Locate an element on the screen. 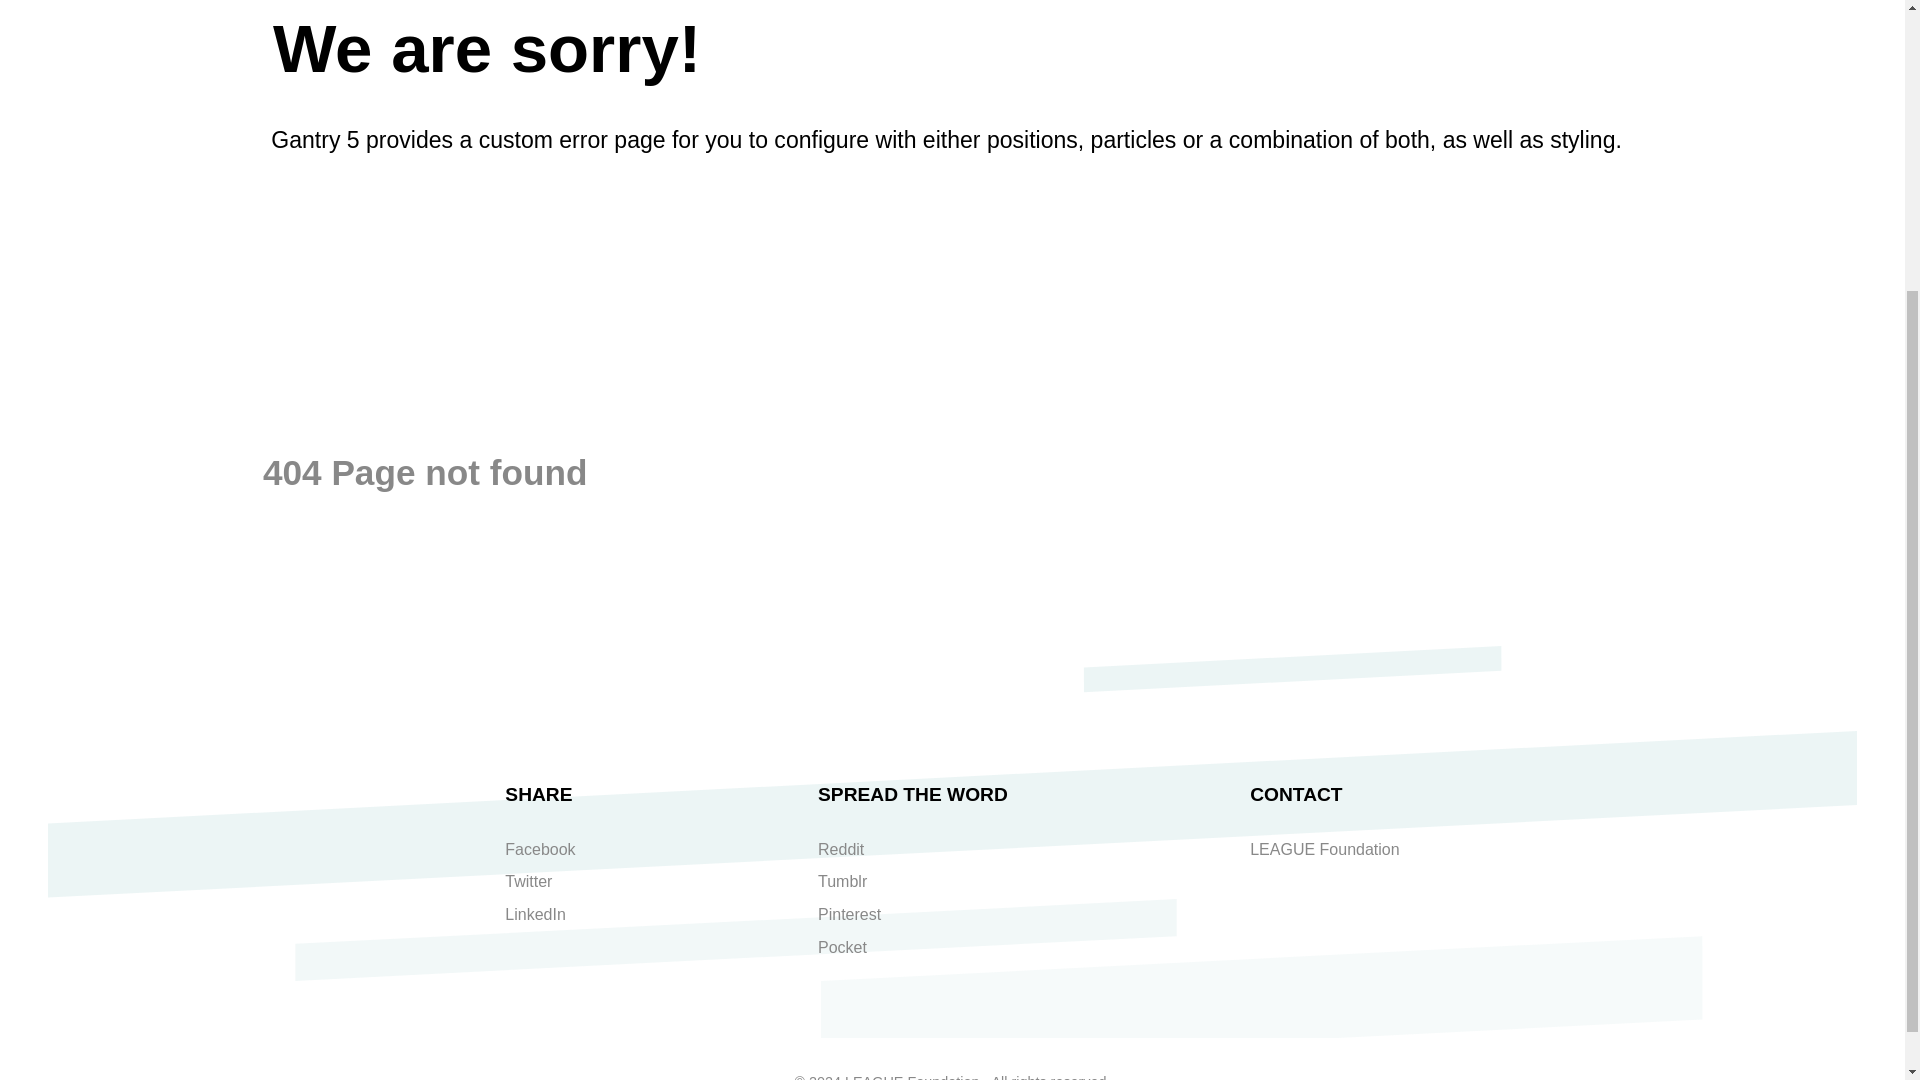 Image resolution: width=1920 pixels, height=1080 pixels. LinkedIn is located at coordinates (535, 914).